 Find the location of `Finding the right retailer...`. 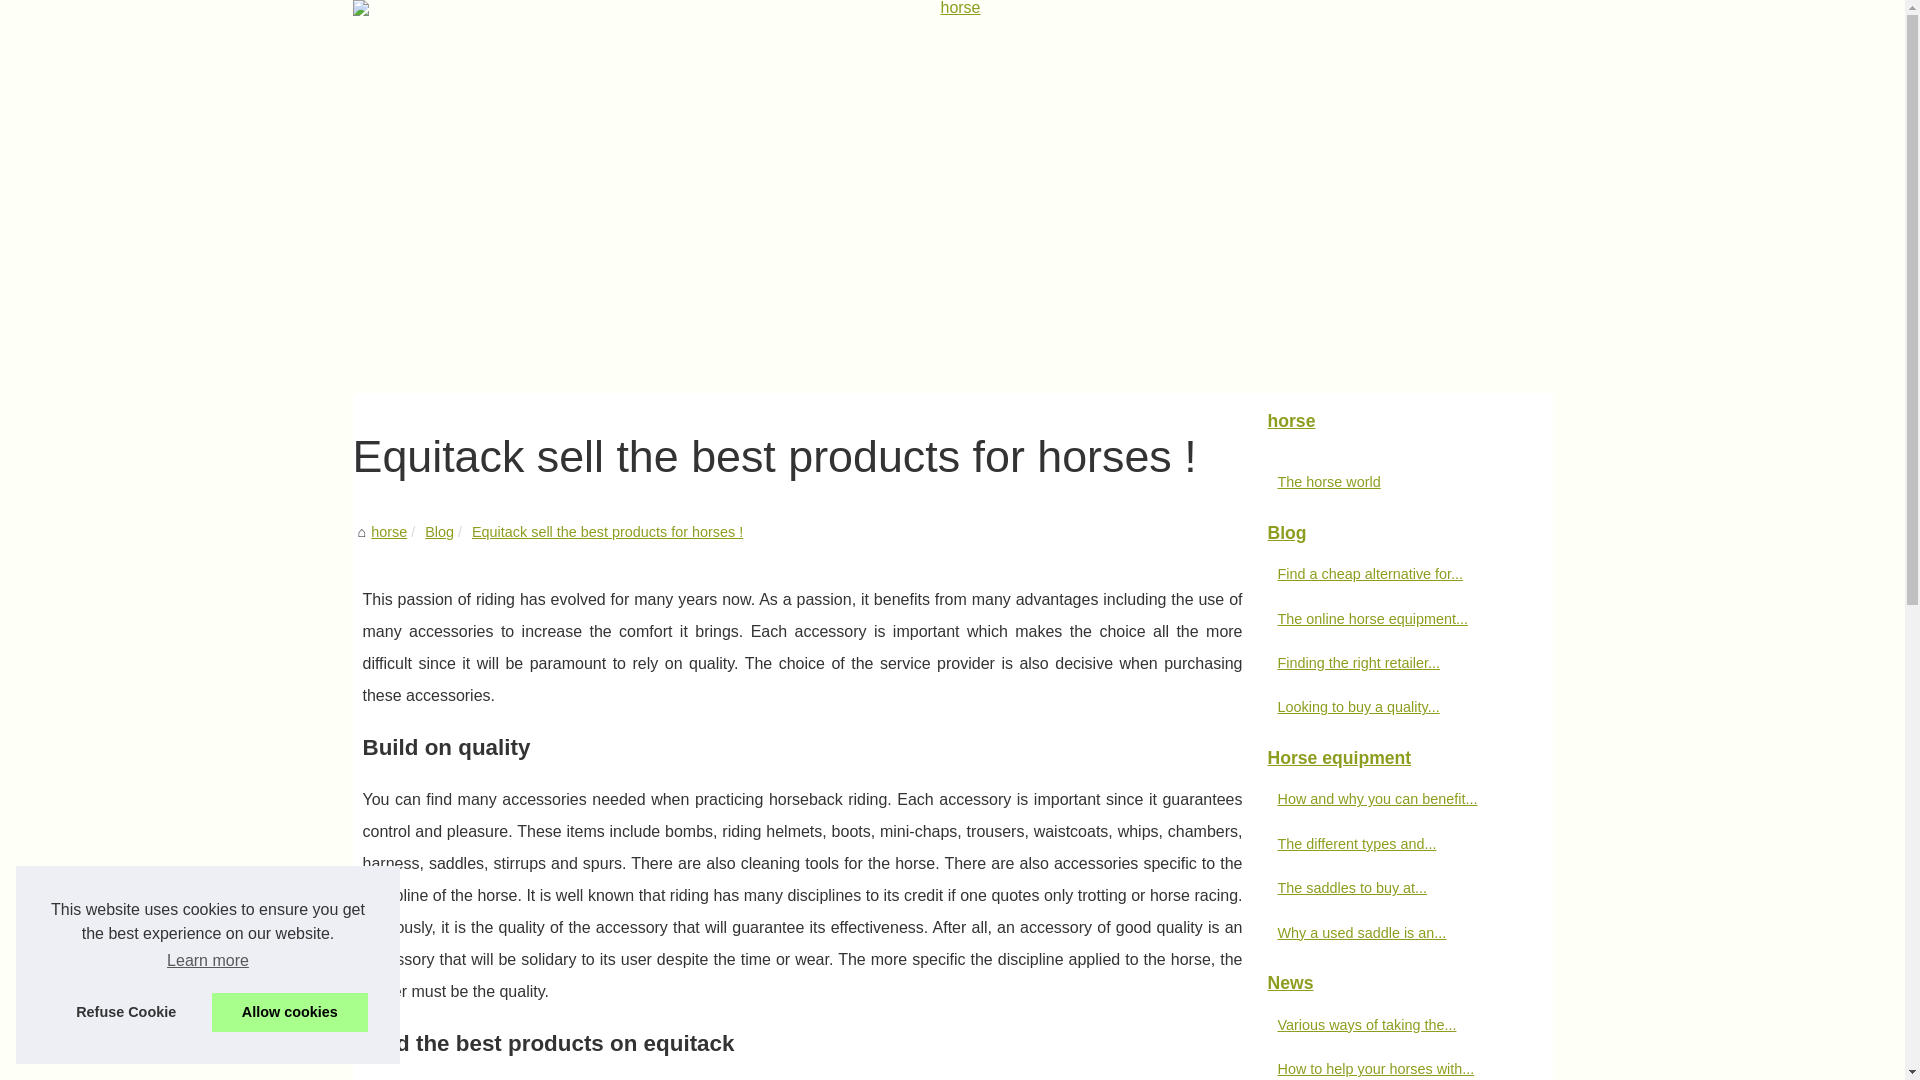

Finding the right retailer... is located at coordinates (1392, 663).